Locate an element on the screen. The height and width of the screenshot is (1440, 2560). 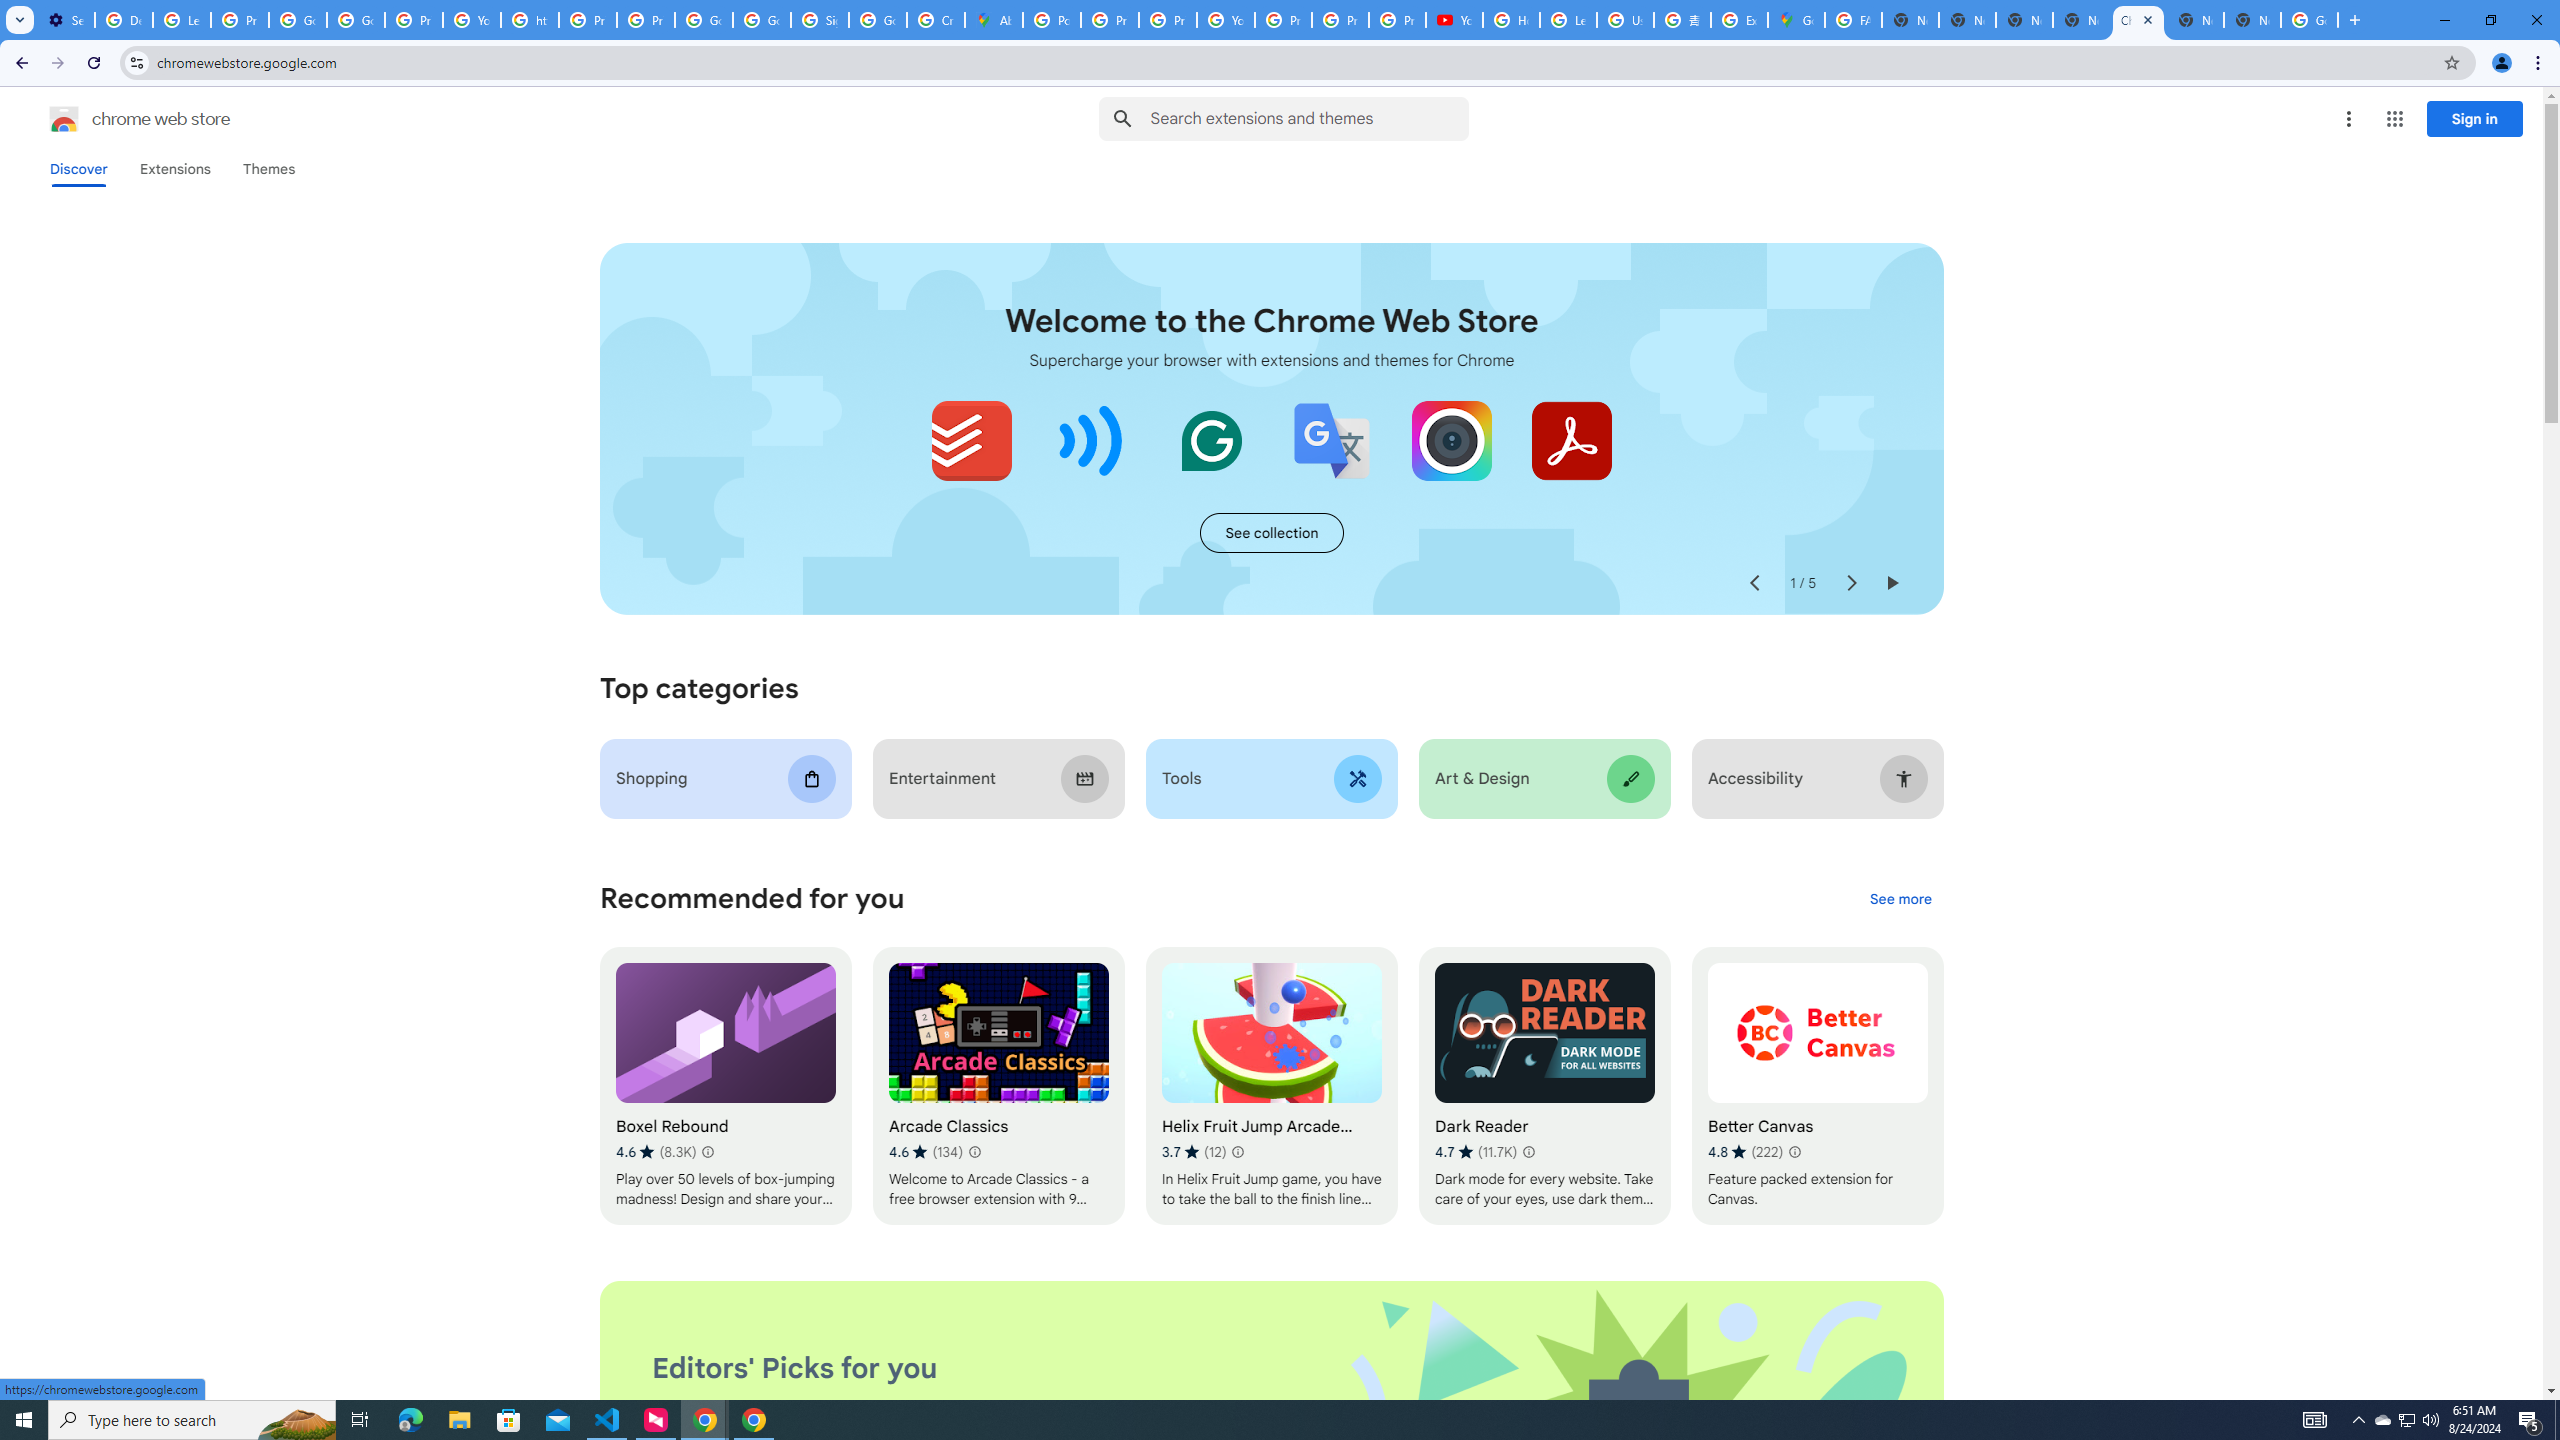
Shopping is located at coordinates (726, 778).